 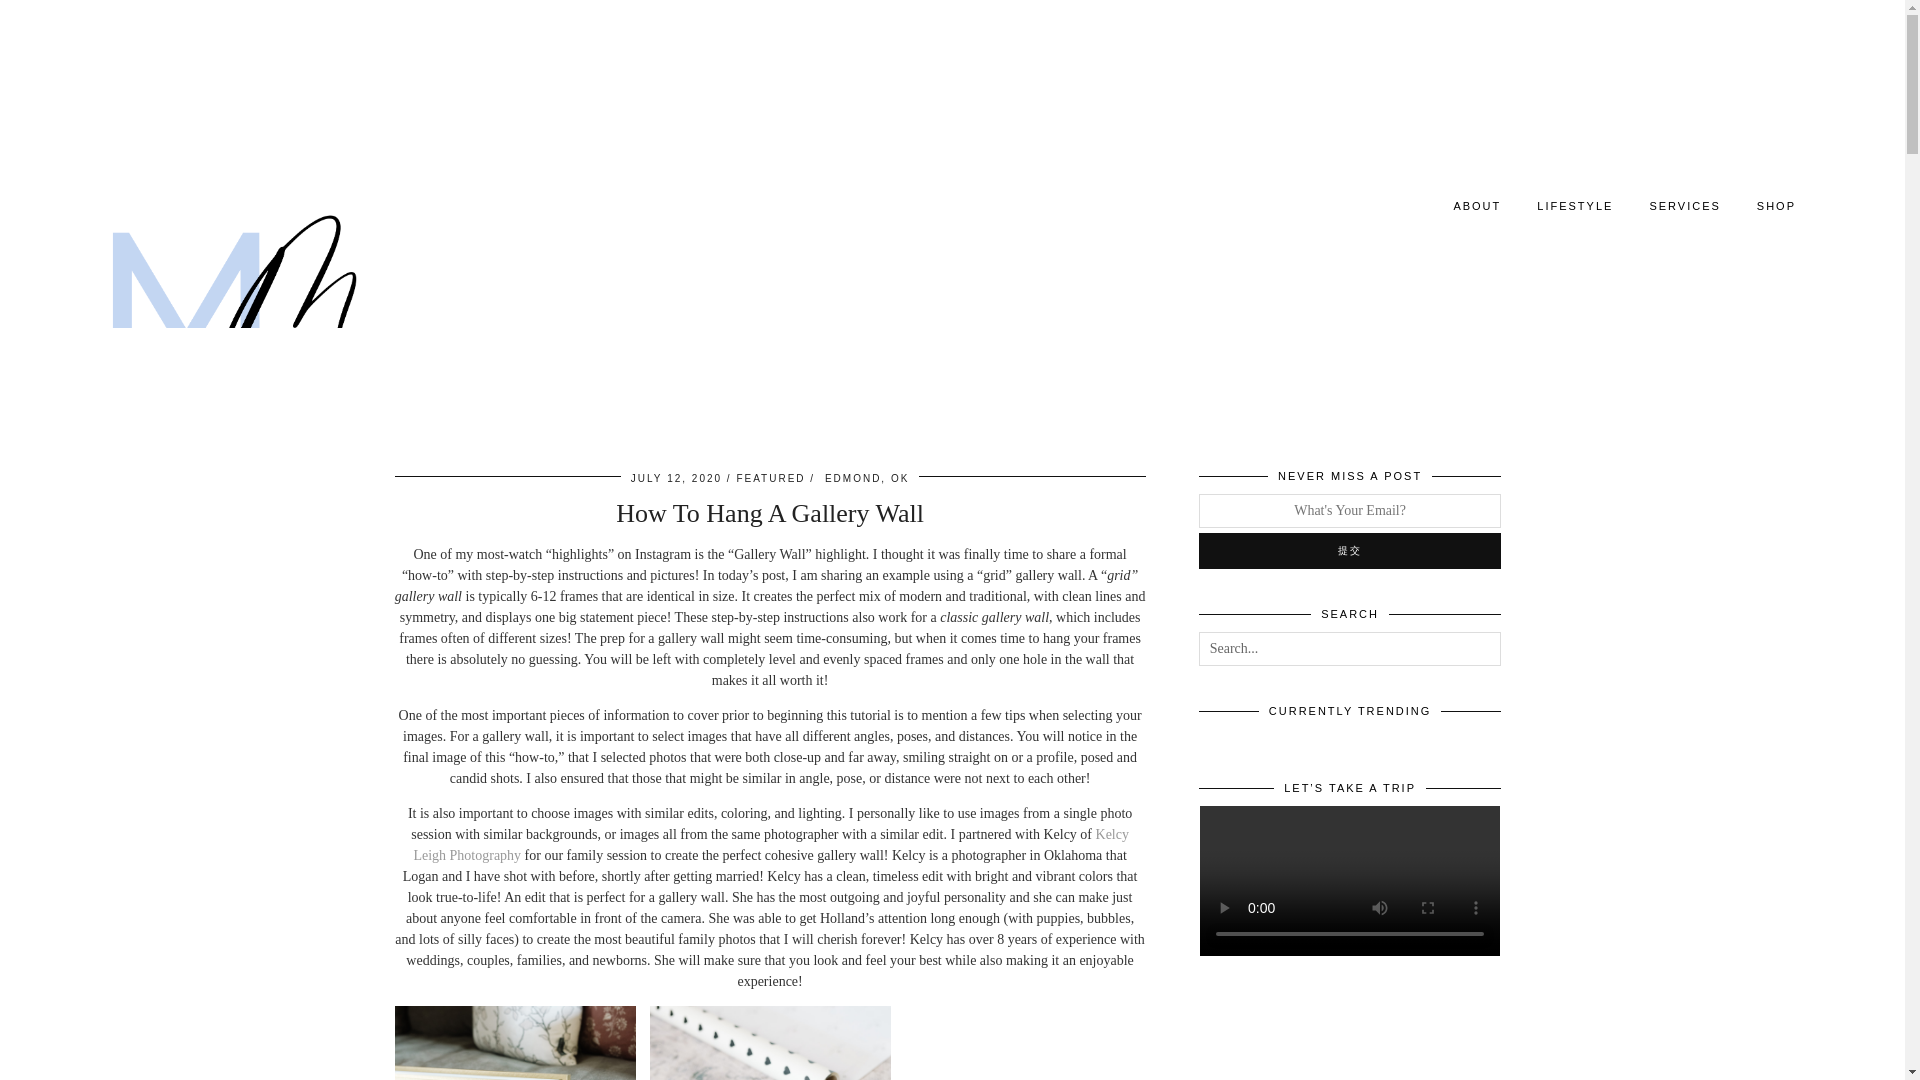 What do you see at coordinates (770, 478) in the screenshot?
I see `FEATURED` at bounding box center [770, 478].